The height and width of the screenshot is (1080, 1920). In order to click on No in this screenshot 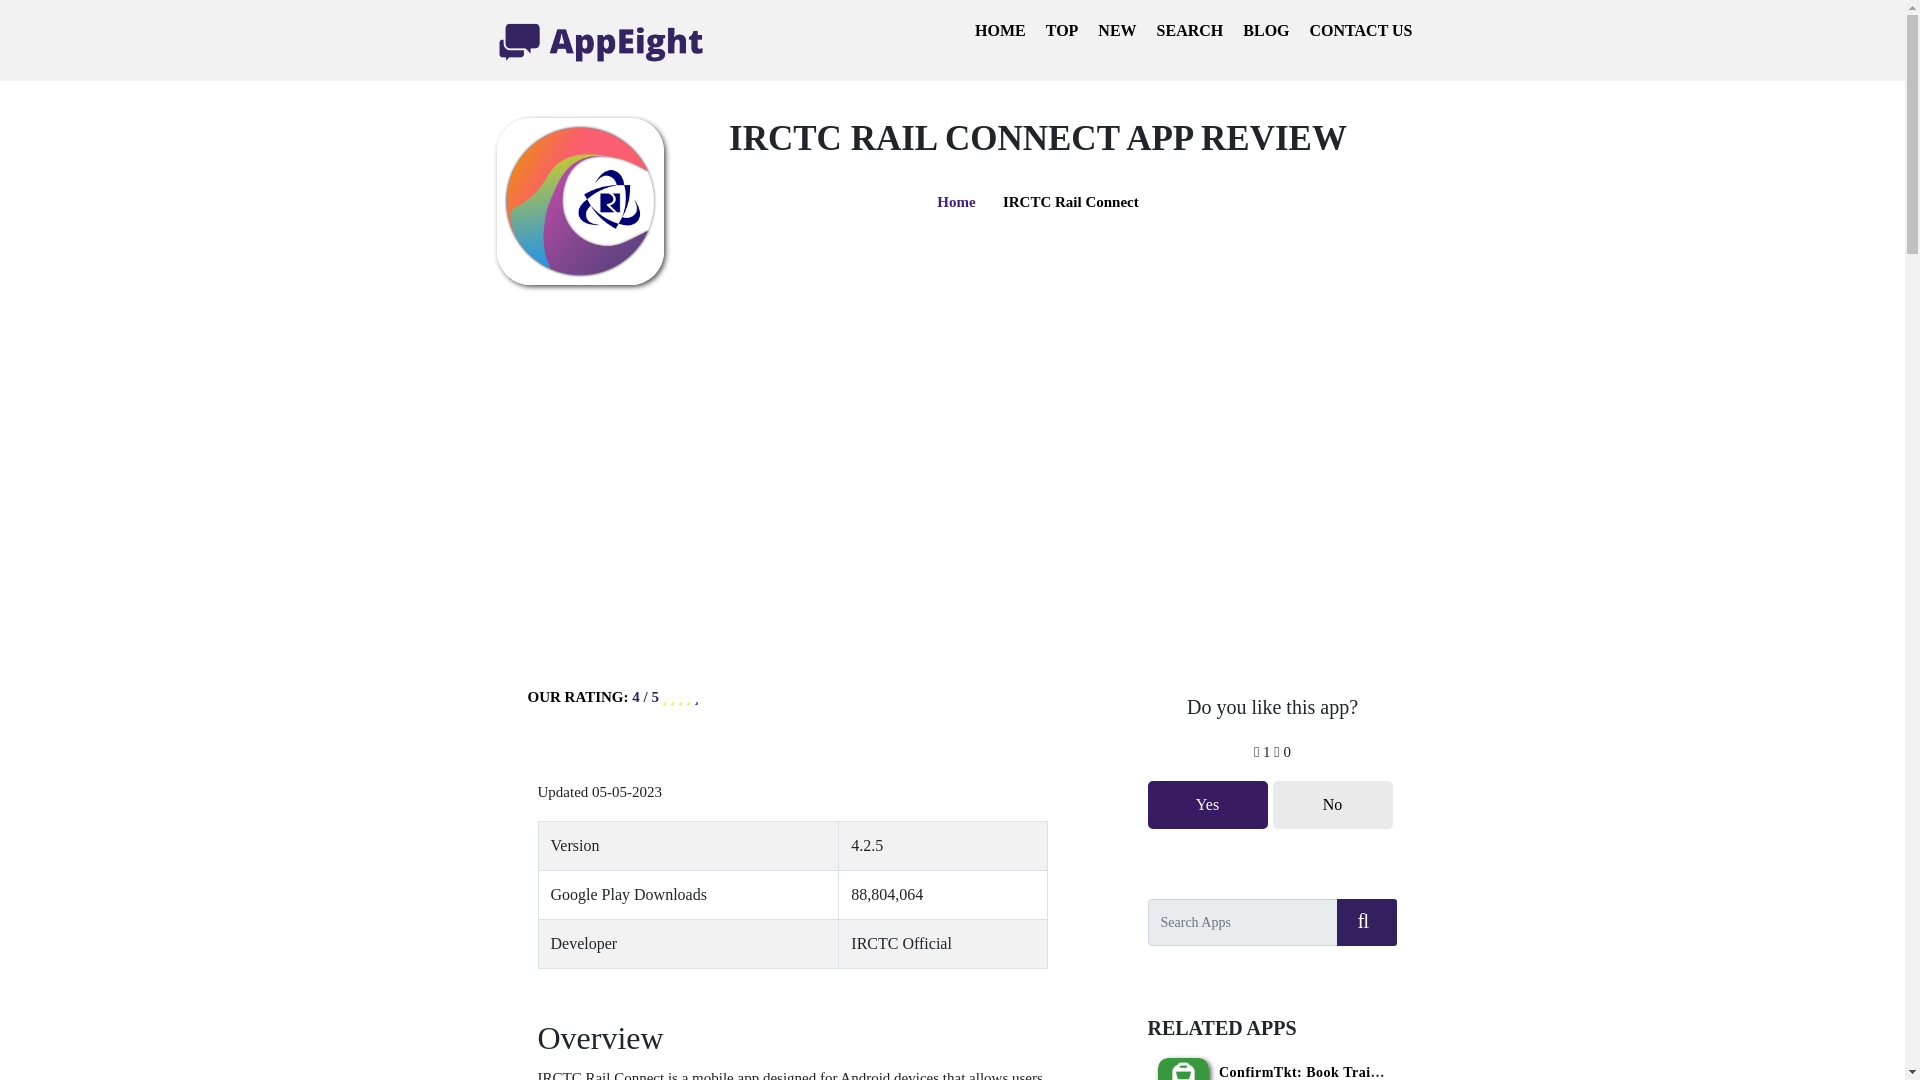, I will do `click(1332, 804)`.